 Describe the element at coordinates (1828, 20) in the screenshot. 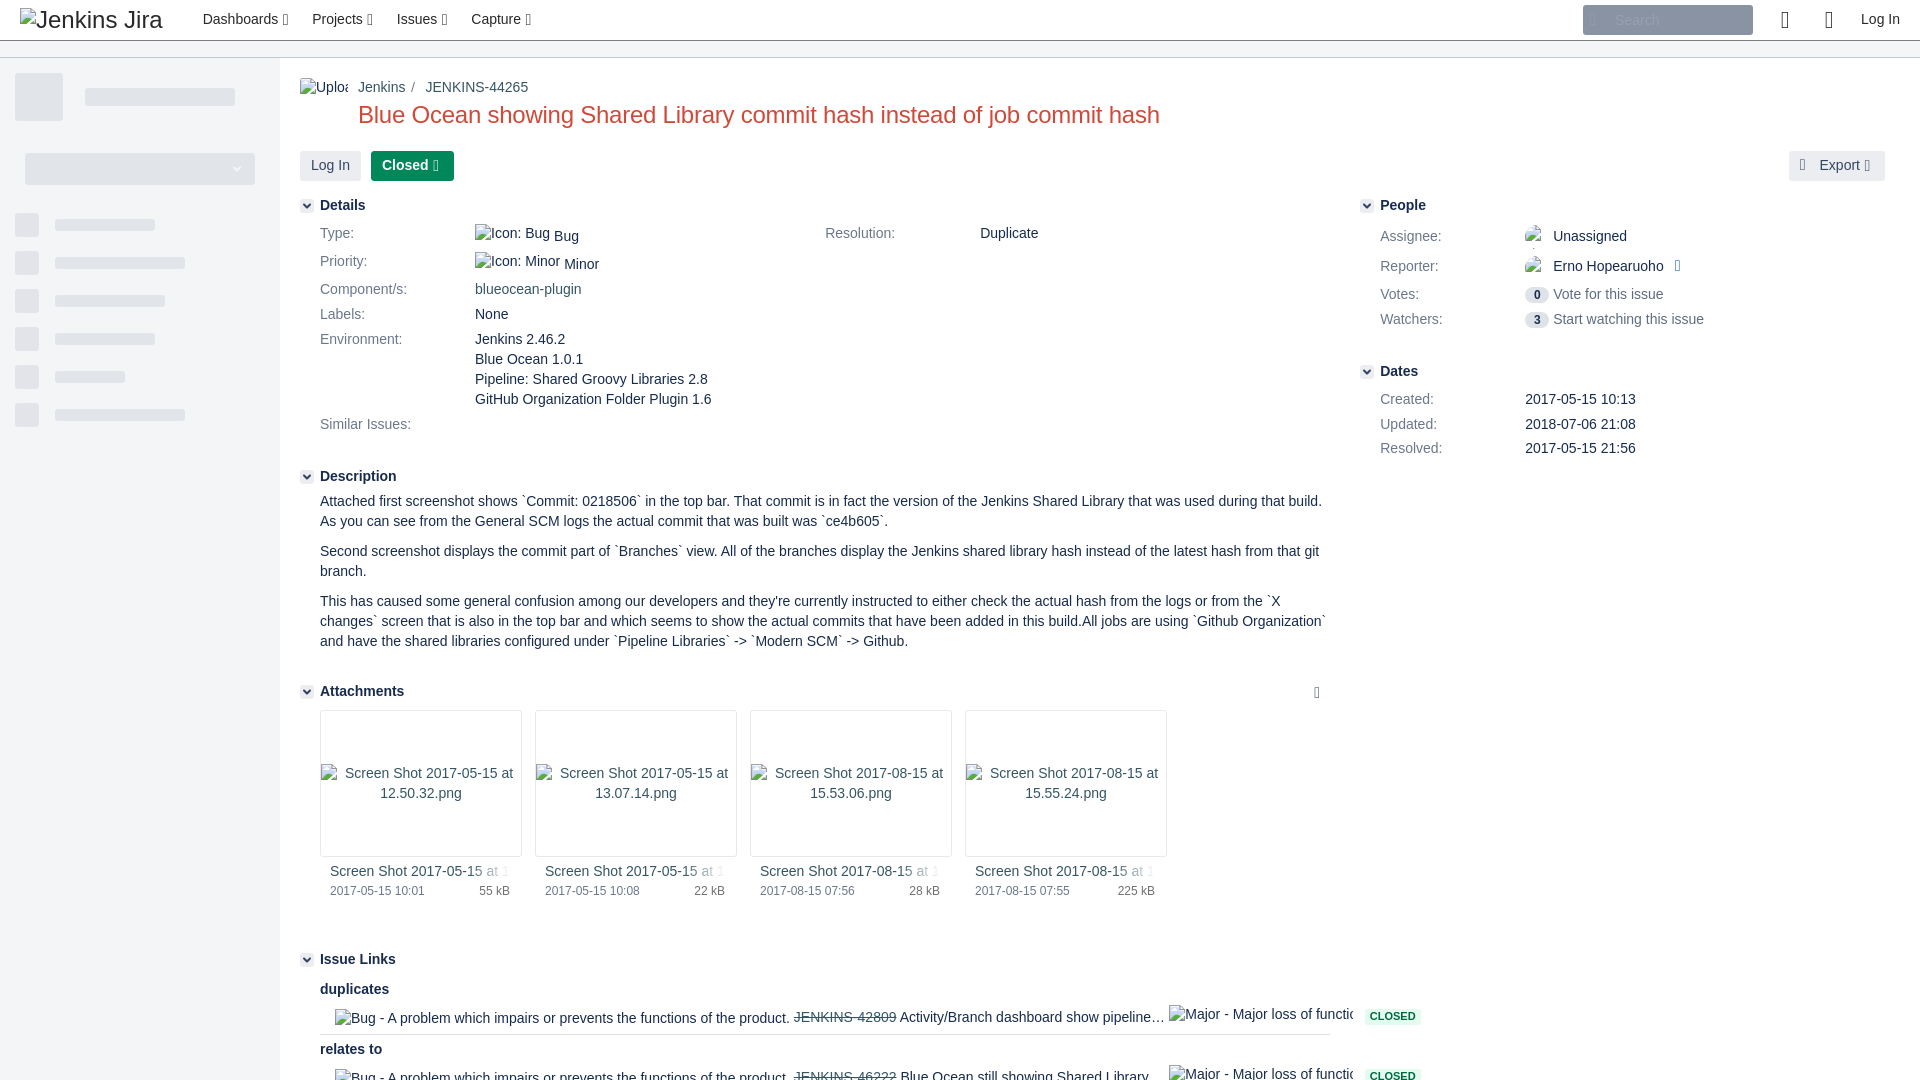

I see `Help` at that location.